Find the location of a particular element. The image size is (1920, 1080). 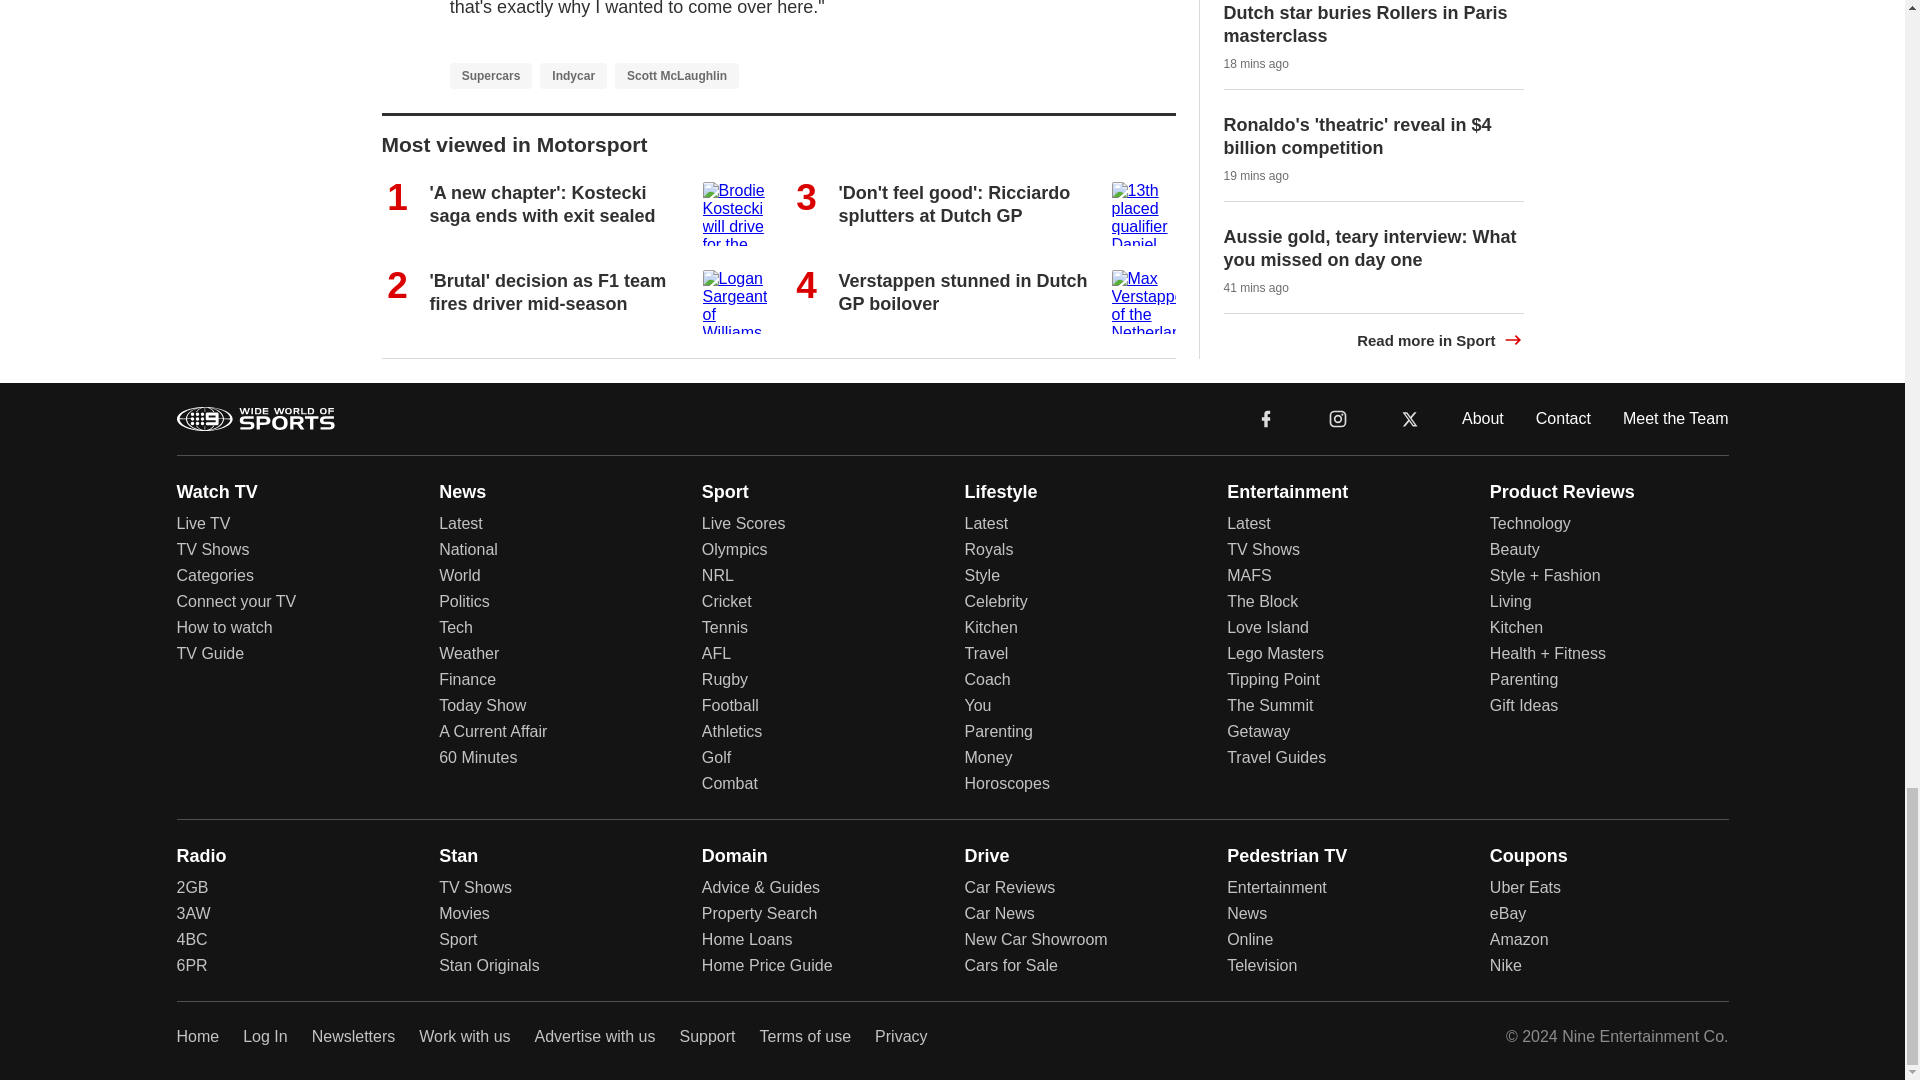

Scott McLaughlin is located at coordinates (676, 74).